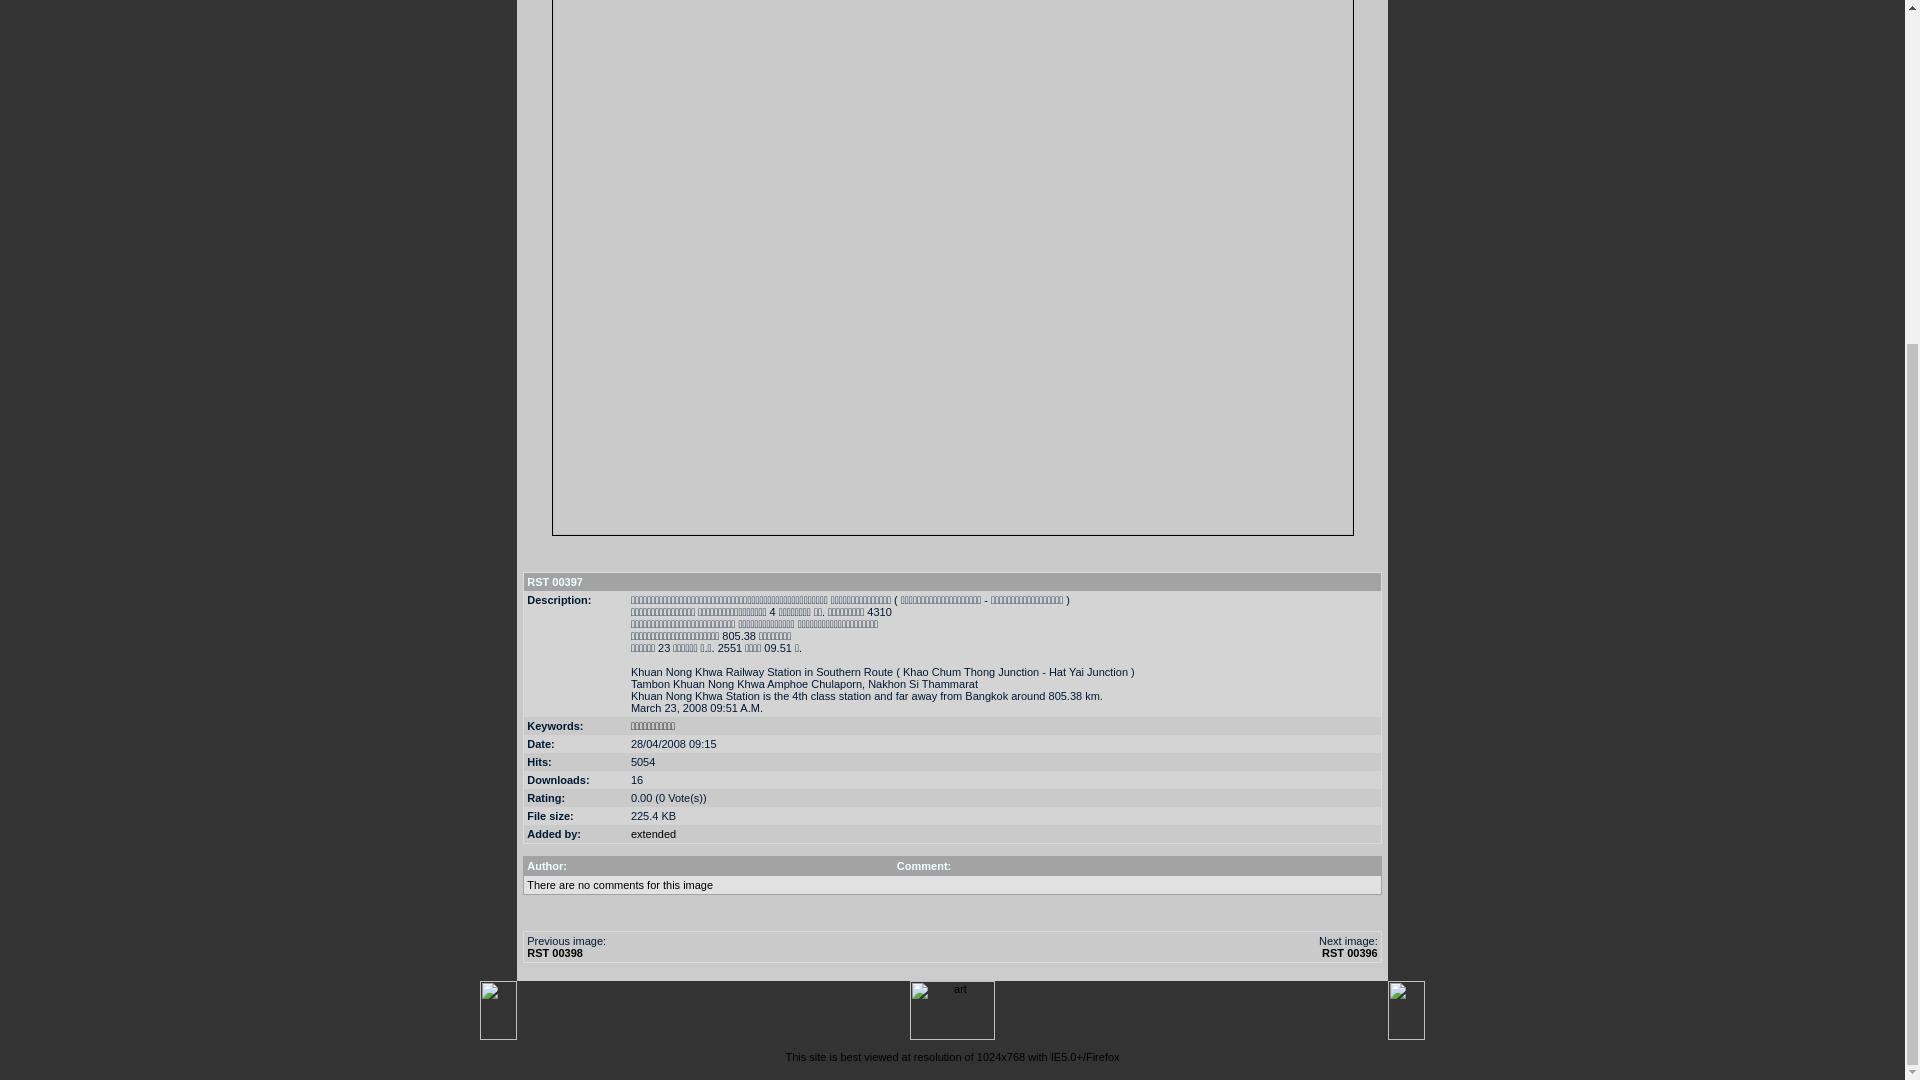 Image resolution: width=1920 pixels, height=1080 pixels. What do you see at coordinates (1350, 953) in the screenshot?
I see `RST 00396` at bounding box center [1350, 953].